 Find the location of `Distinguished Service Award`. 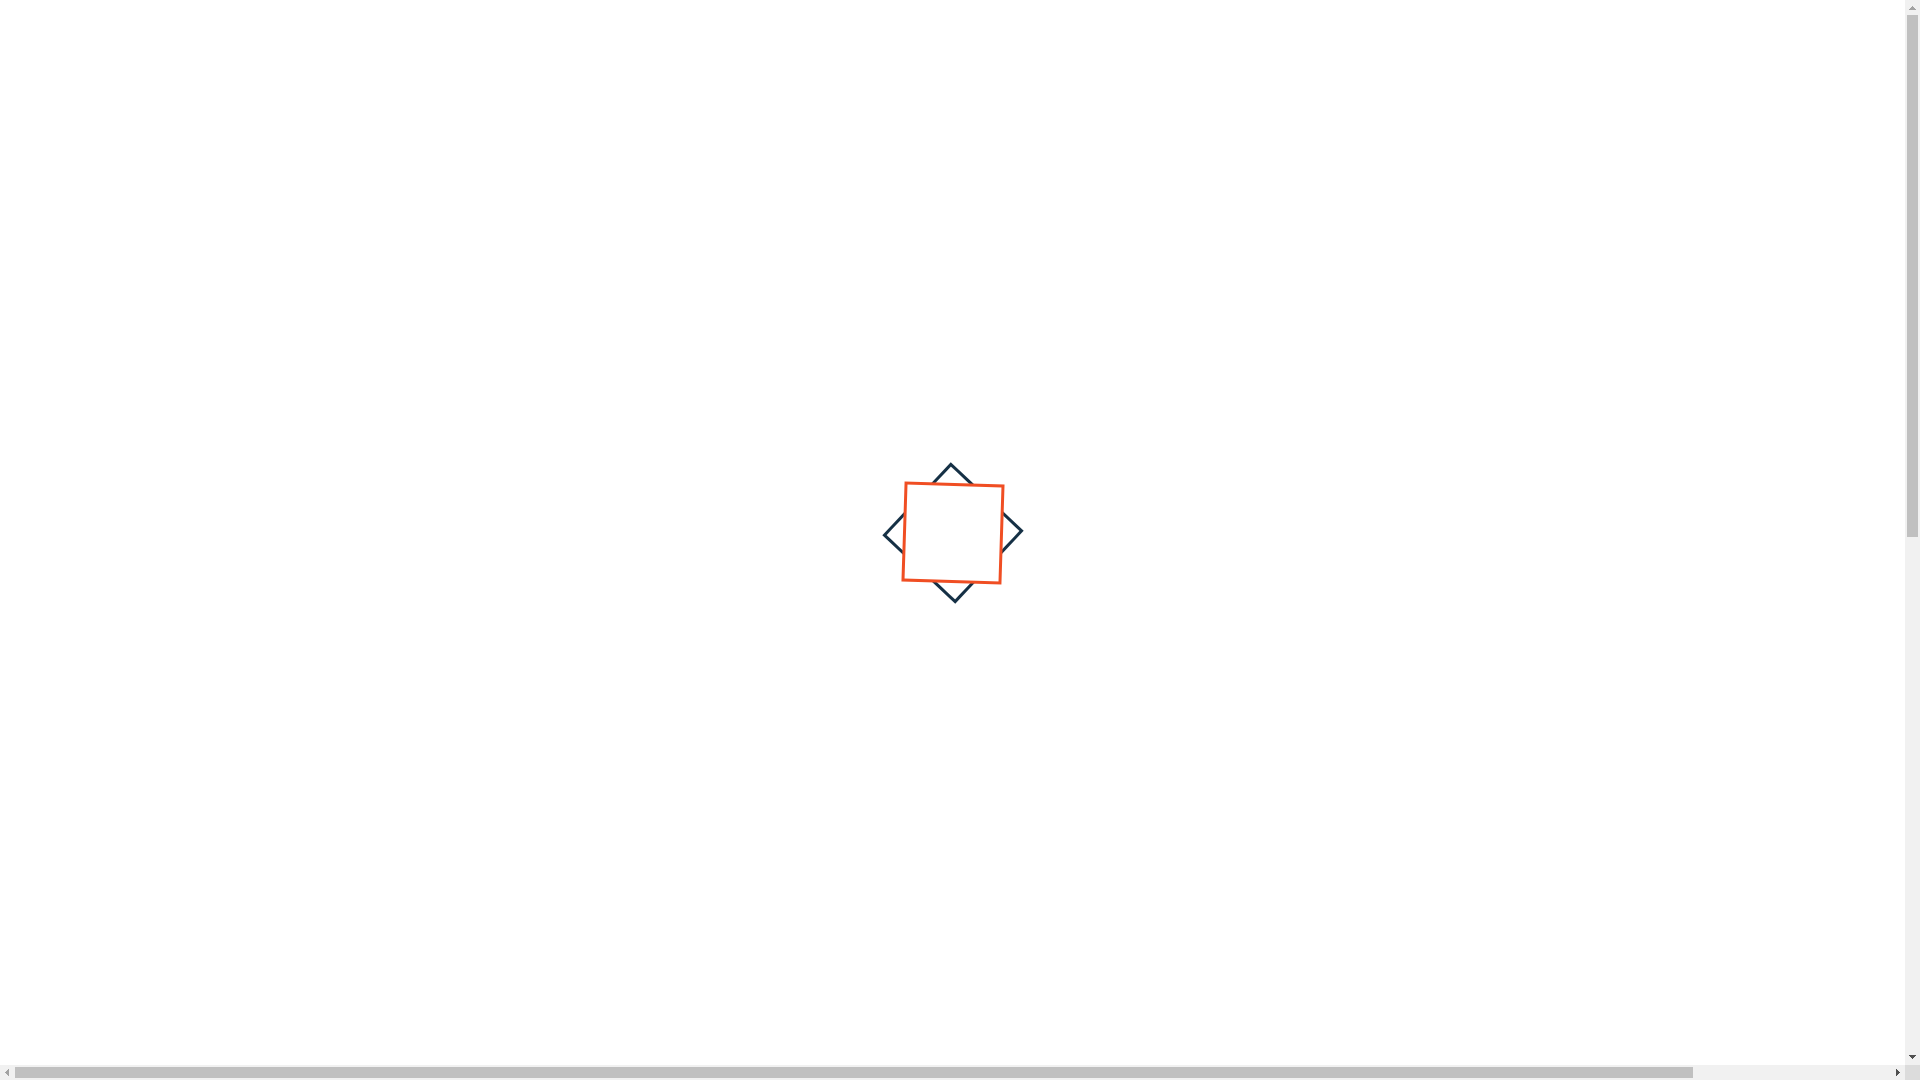

Distinguished Service Award is located at coordinates (1545, 164).